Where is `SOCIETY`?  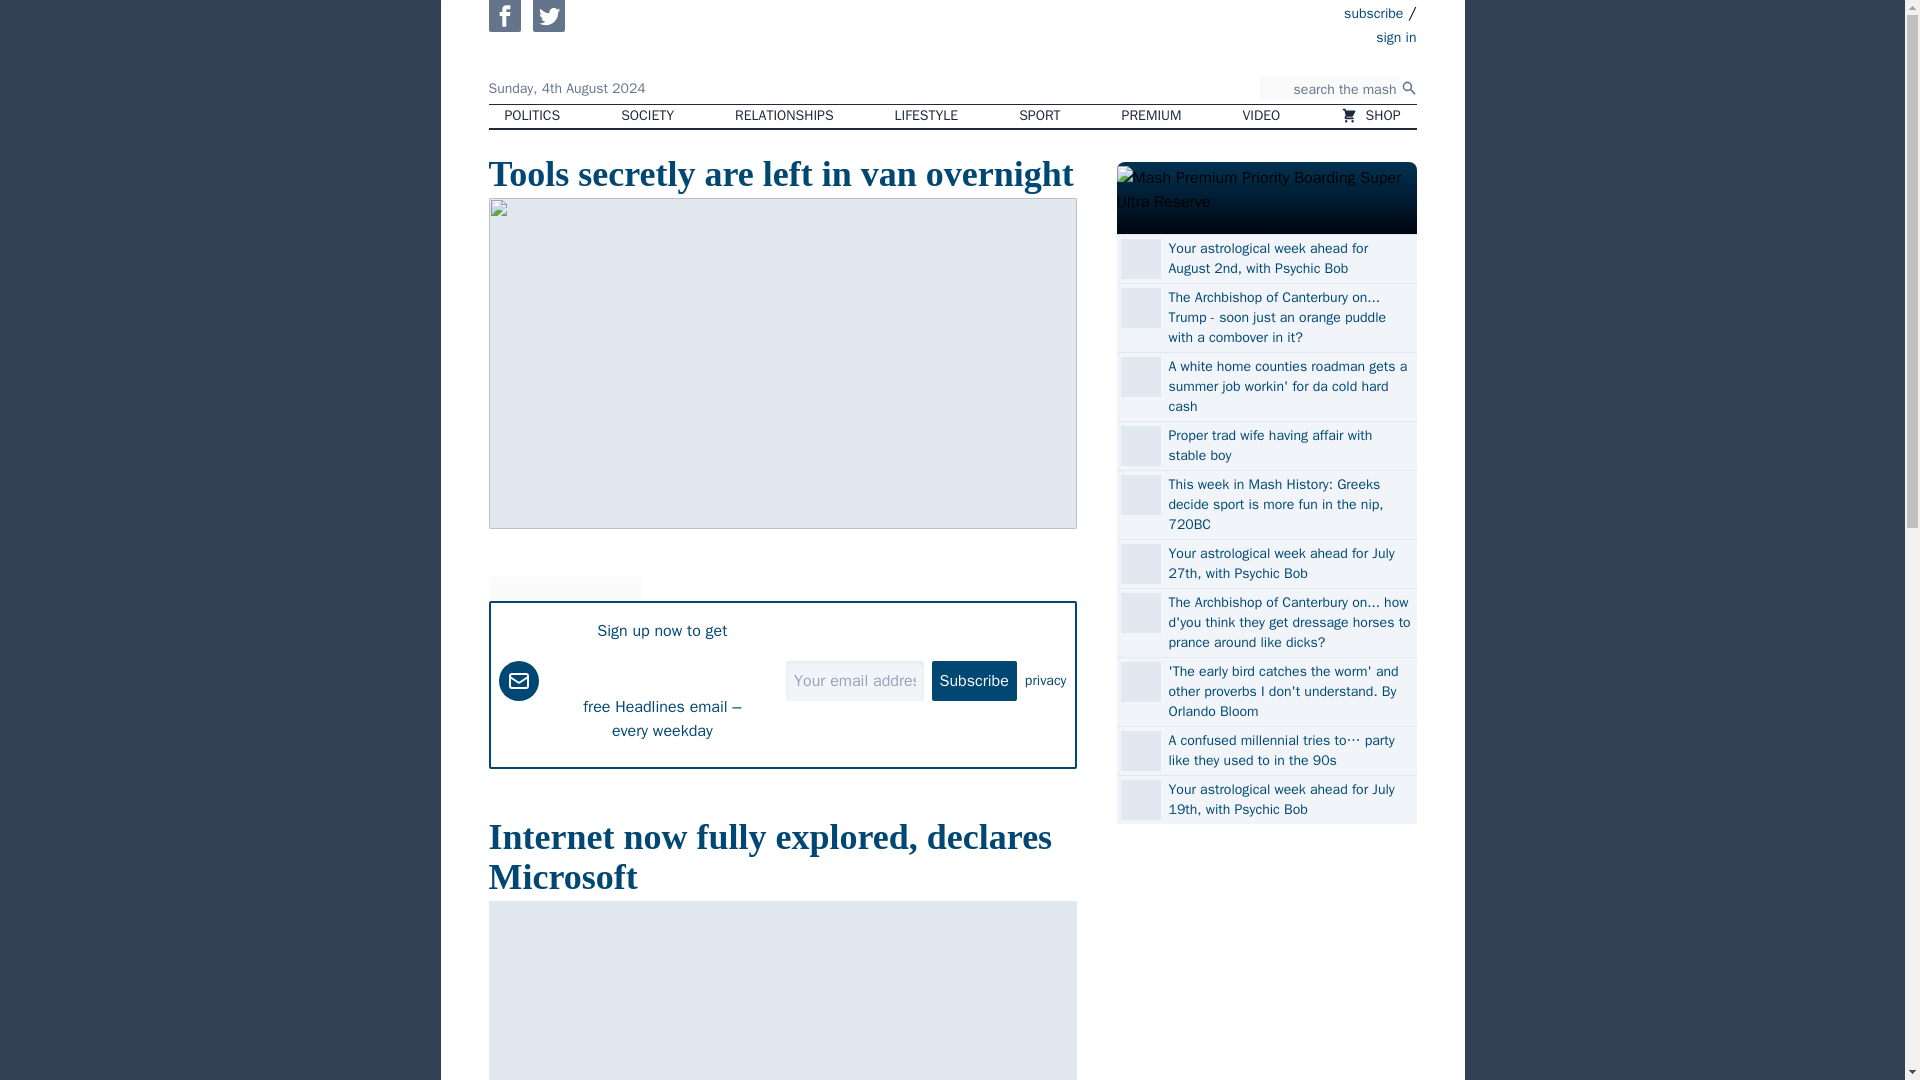 SOCIETY is located at coordinates (646, 116).